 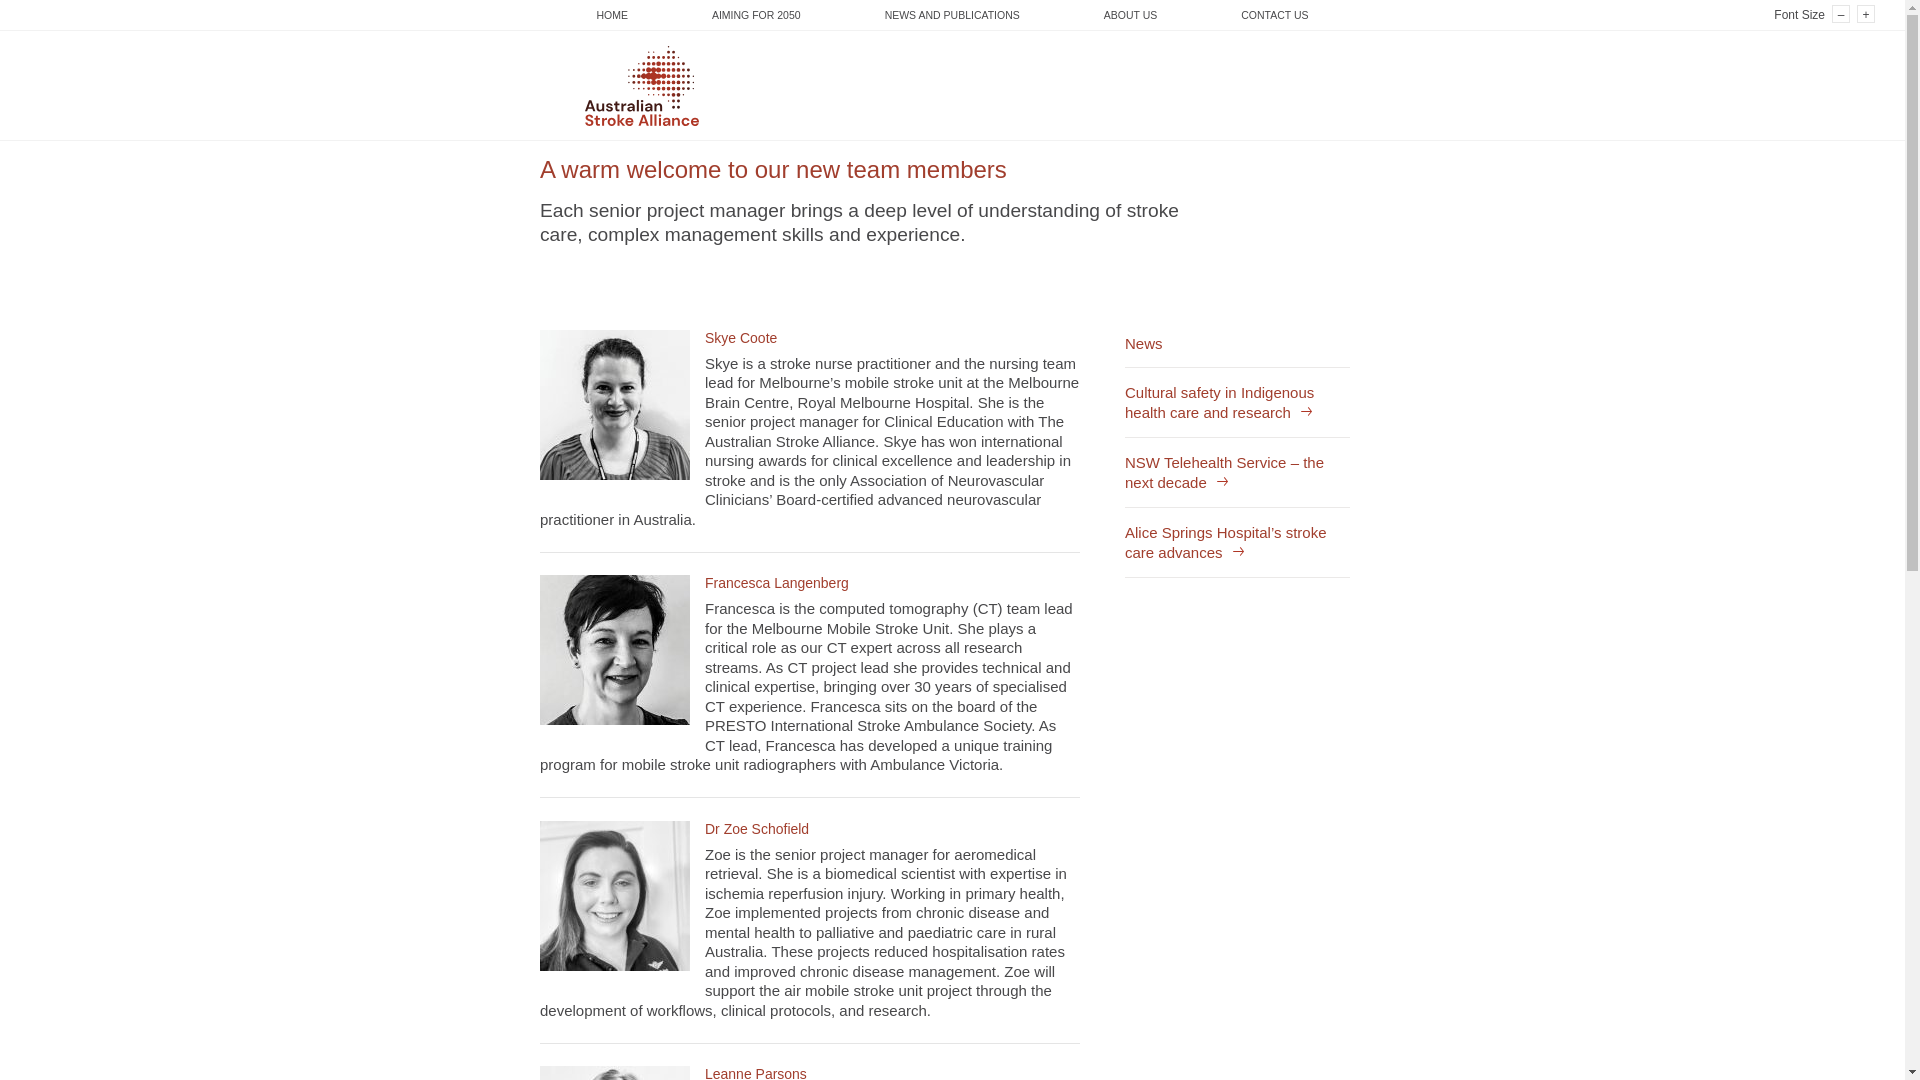 I want to click on NEWS AND PUBLICATIONS, so click(x=952, y=16).